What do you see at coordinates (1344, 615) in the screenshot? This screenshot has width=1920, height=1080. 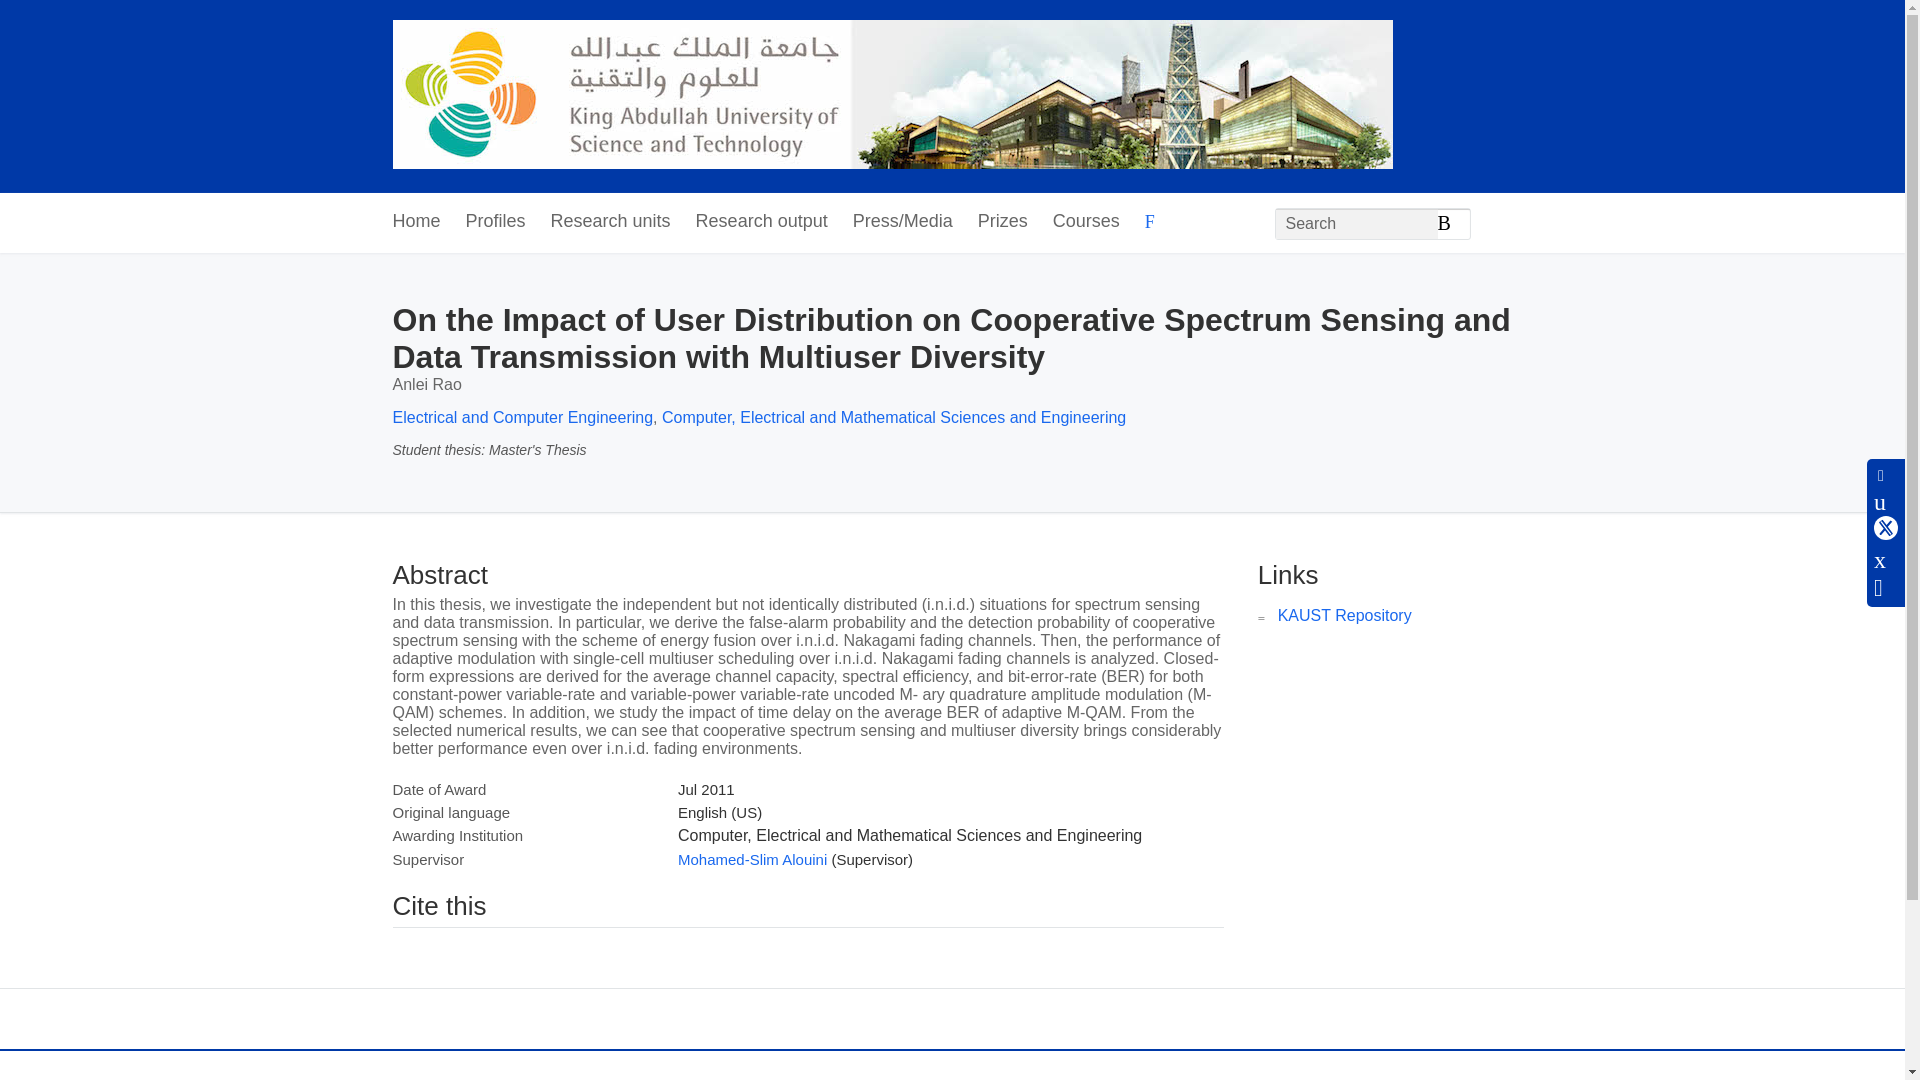 I see `KAUST Repository` at bounding box center [1344, 615].